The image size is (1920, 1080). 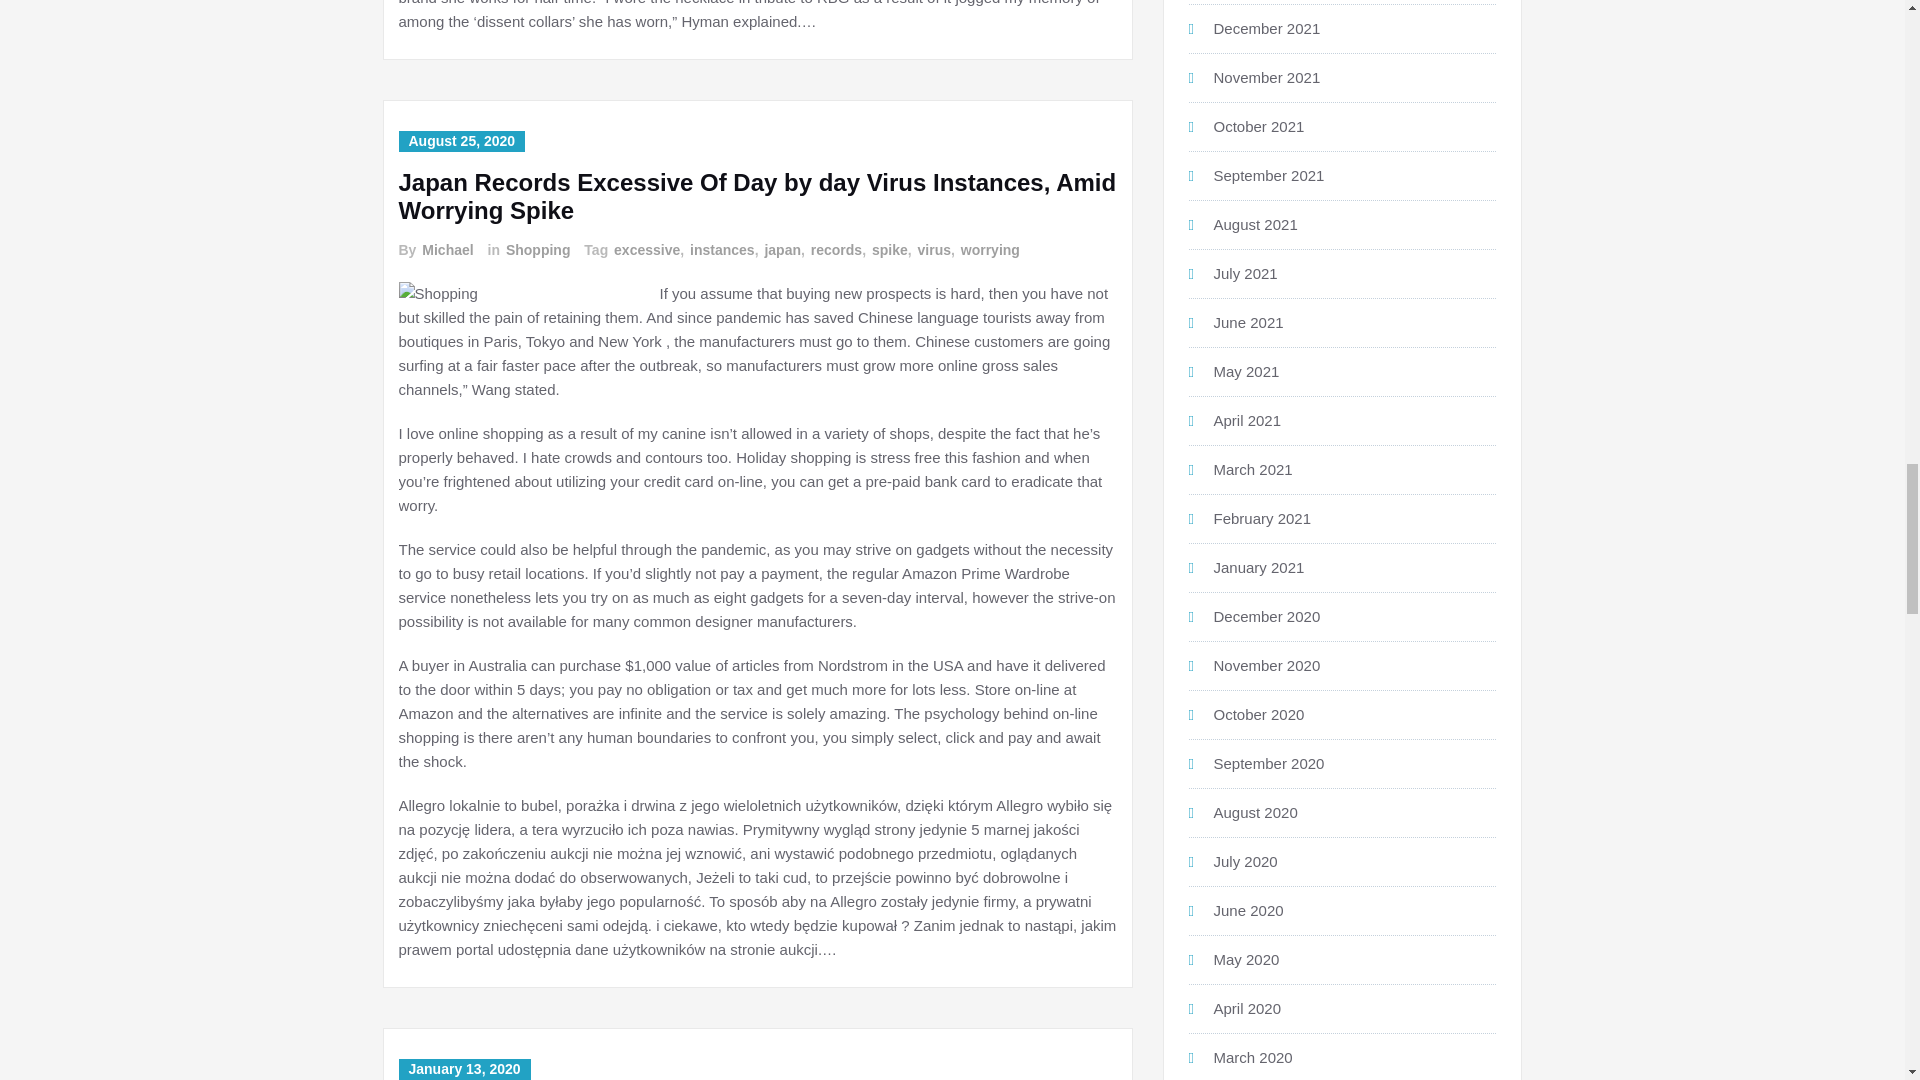 What do you see at coordinates (781, 250) in the screenshot?
I see `japan` at bounding box center [781, 250].